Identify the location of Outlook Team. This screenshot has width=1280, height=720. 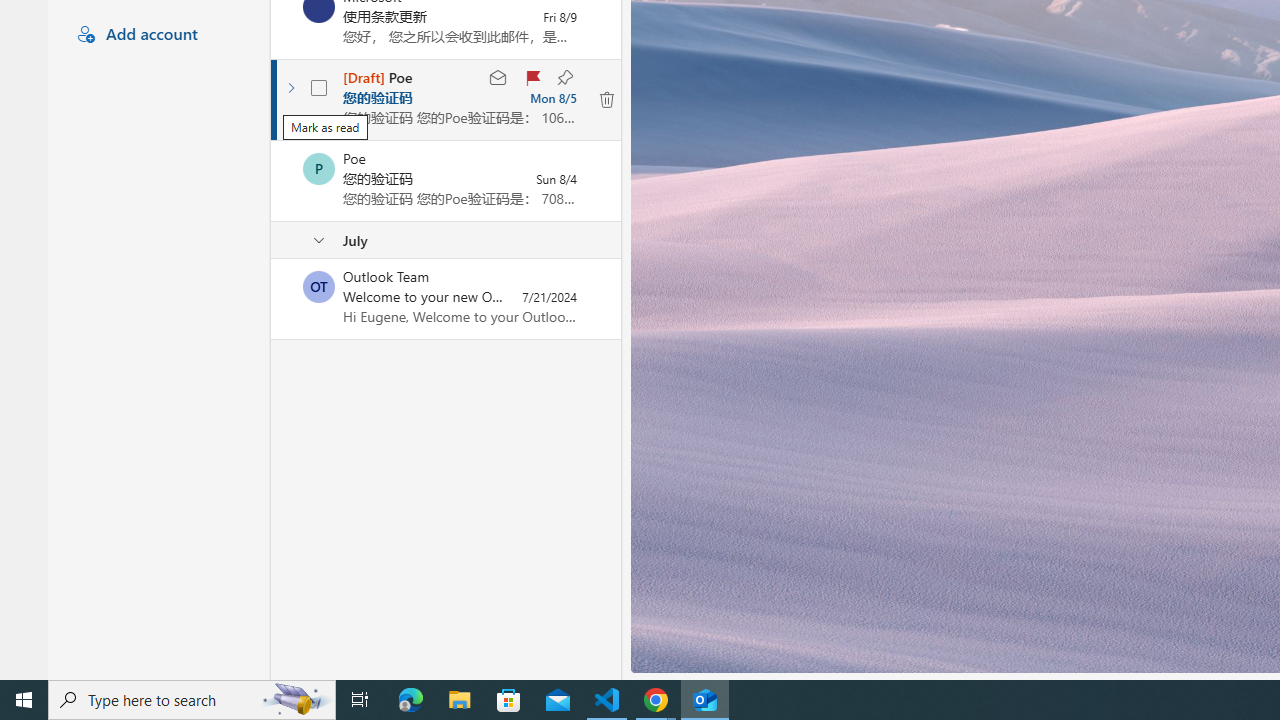
(319, 286).